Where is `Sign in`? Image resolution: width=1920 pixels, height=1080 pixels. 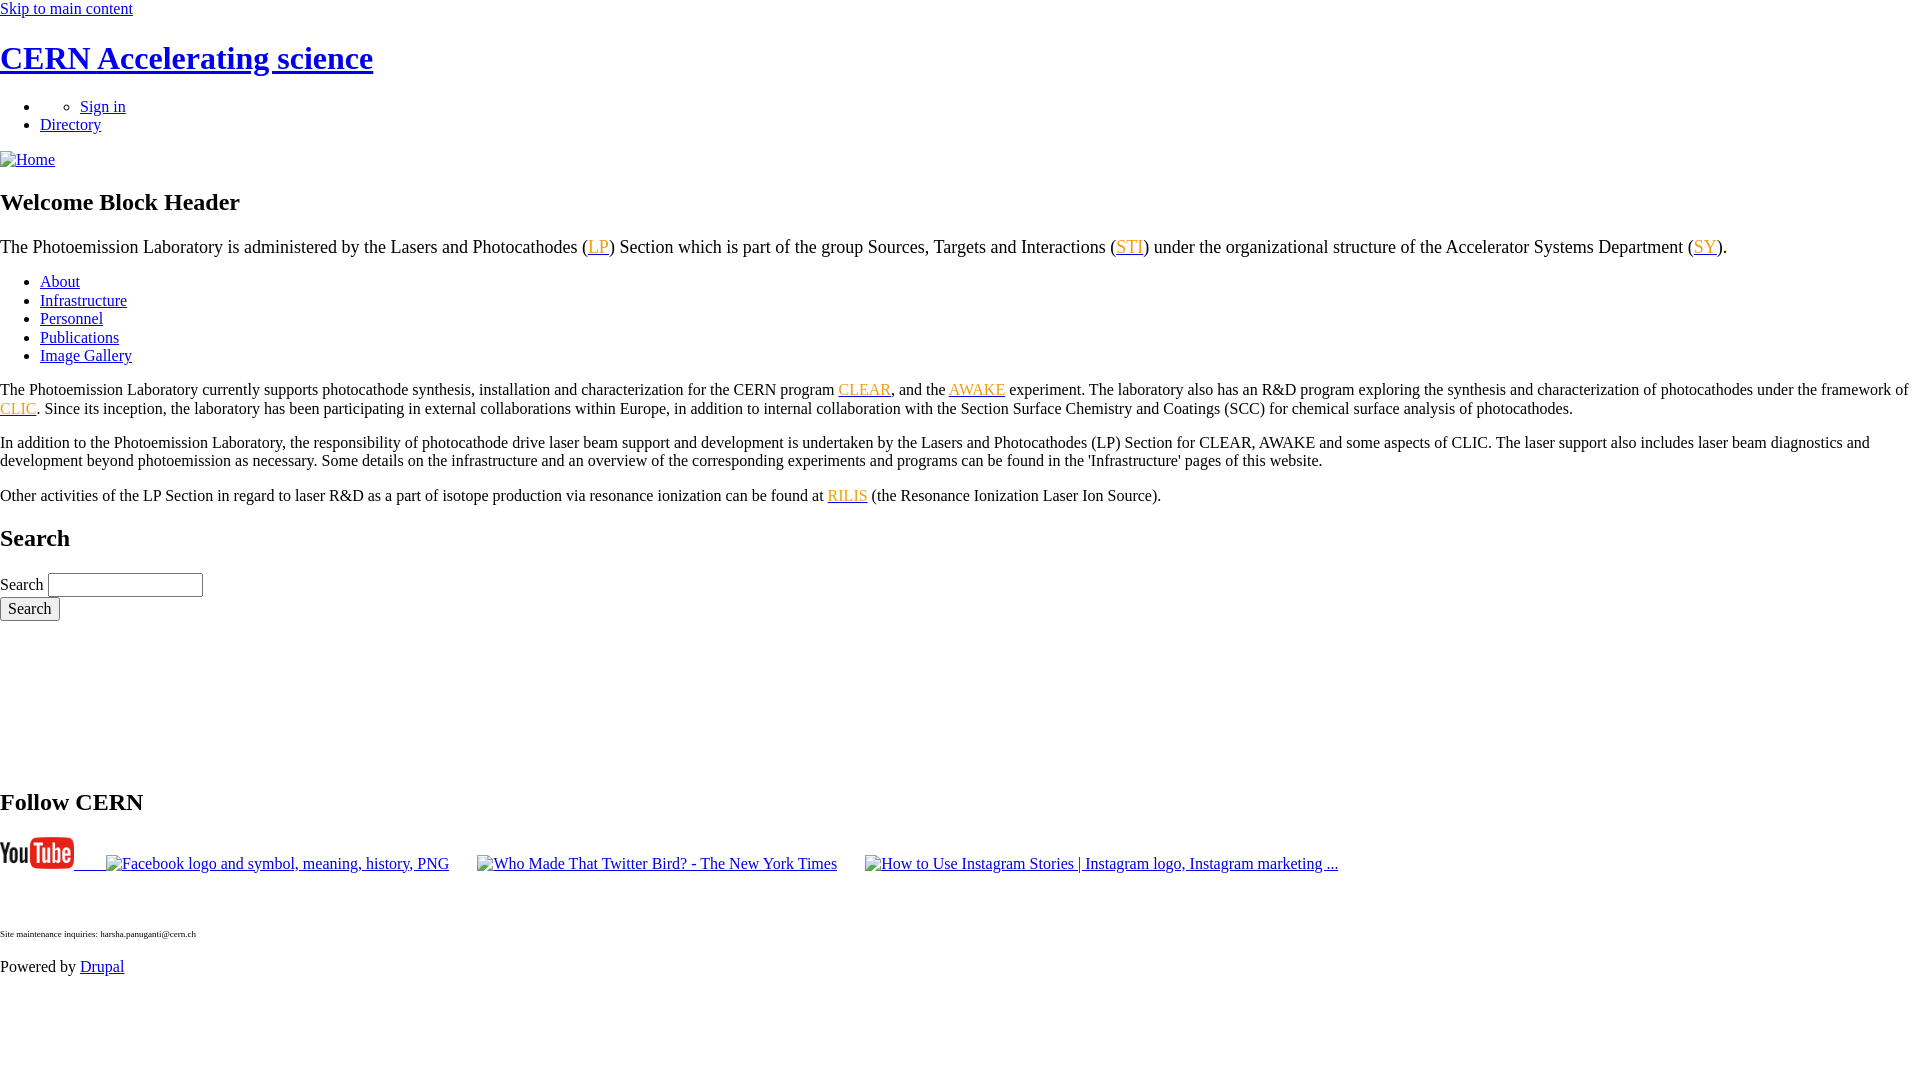 Sign in is located at coordinates (103, 106).